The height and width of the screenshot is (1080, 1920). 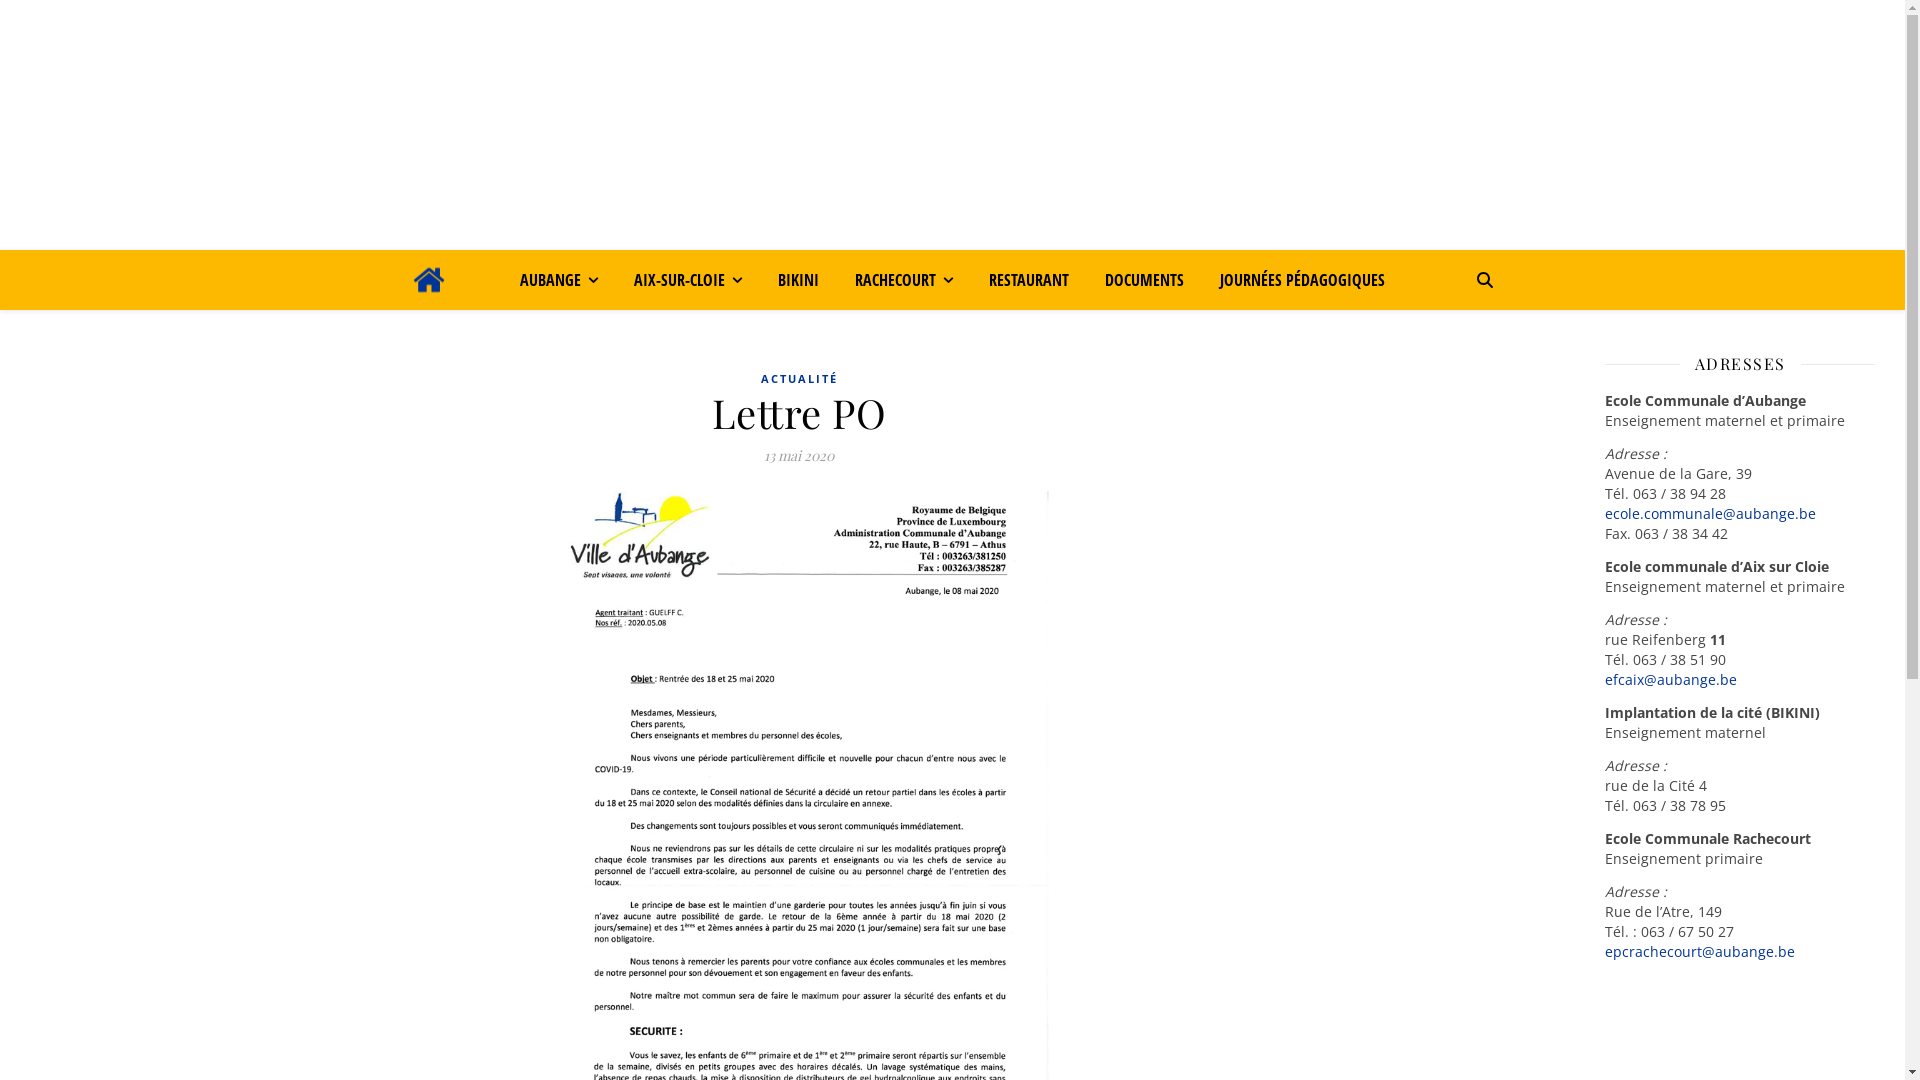 I want to click on AUBANGE, so click(x=567, y=280).